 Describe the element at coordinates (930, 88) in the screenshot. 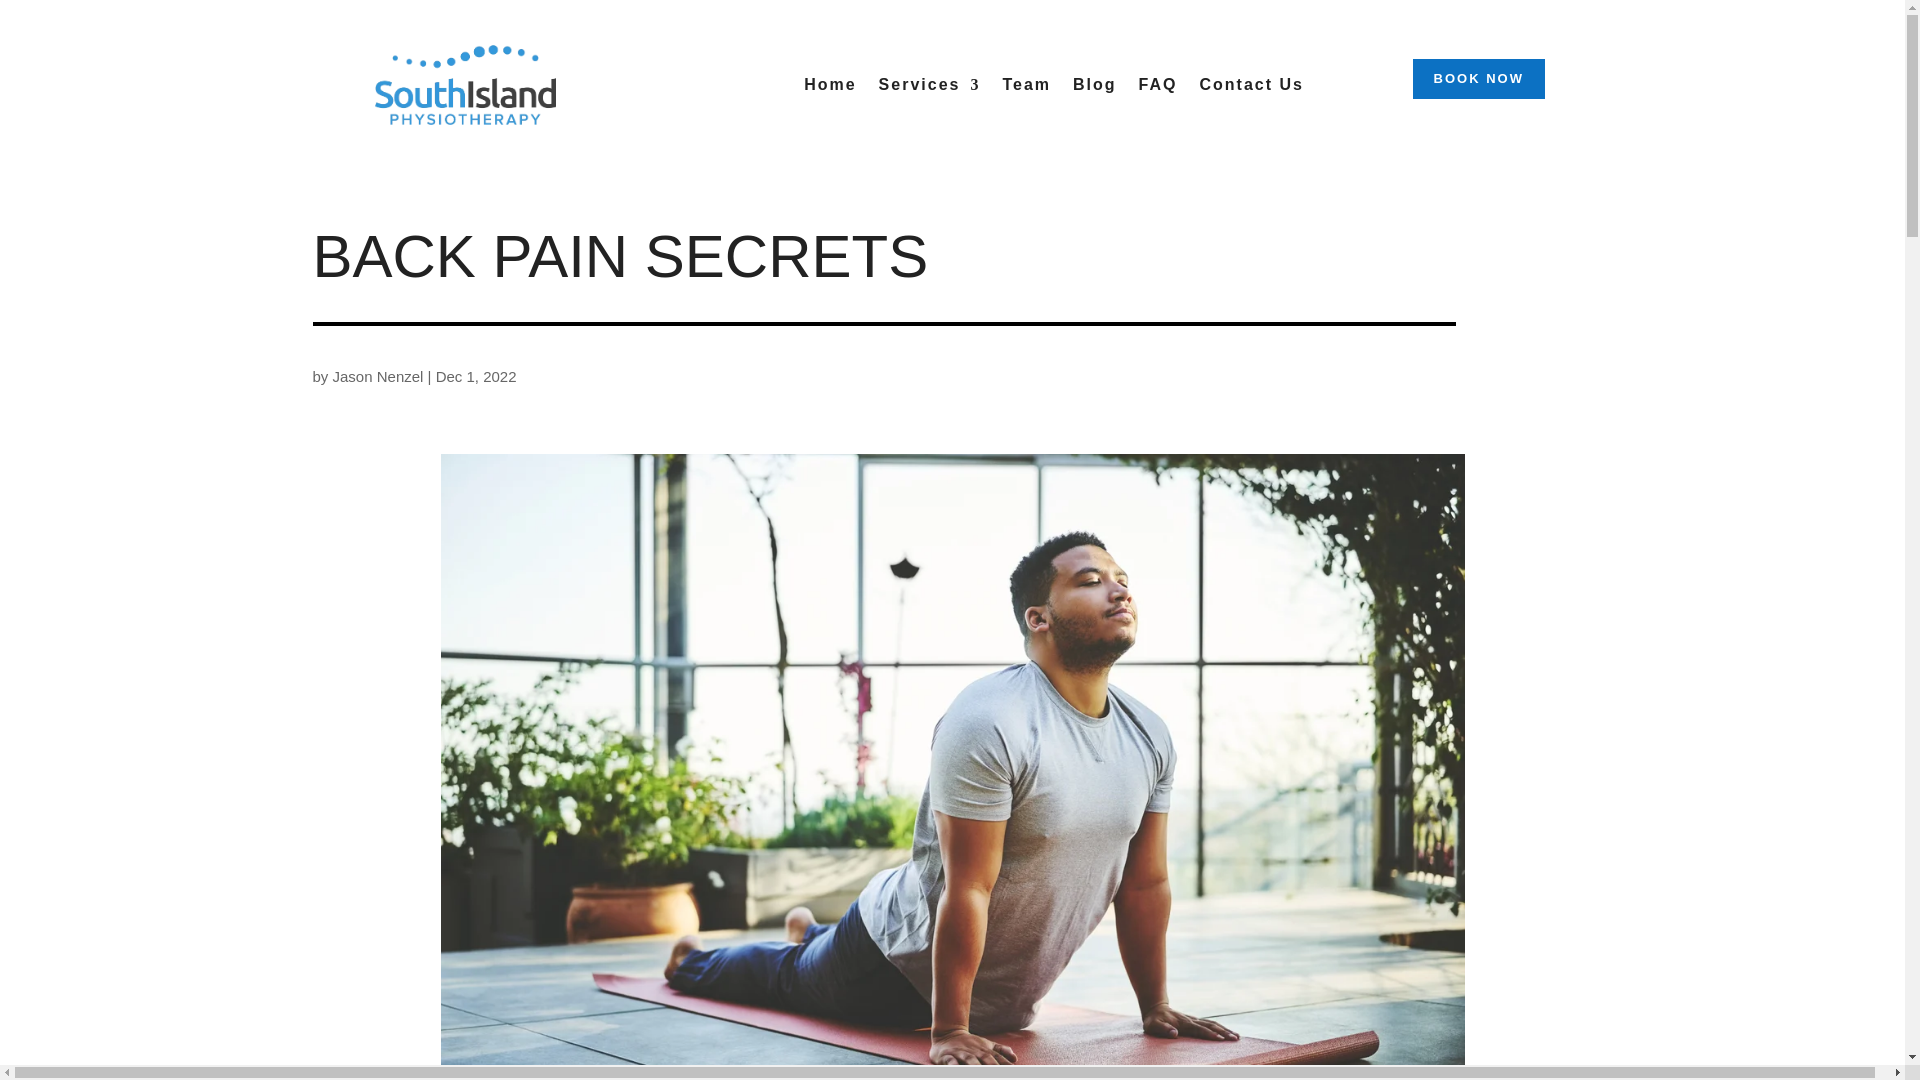

I see `Services` at that location.